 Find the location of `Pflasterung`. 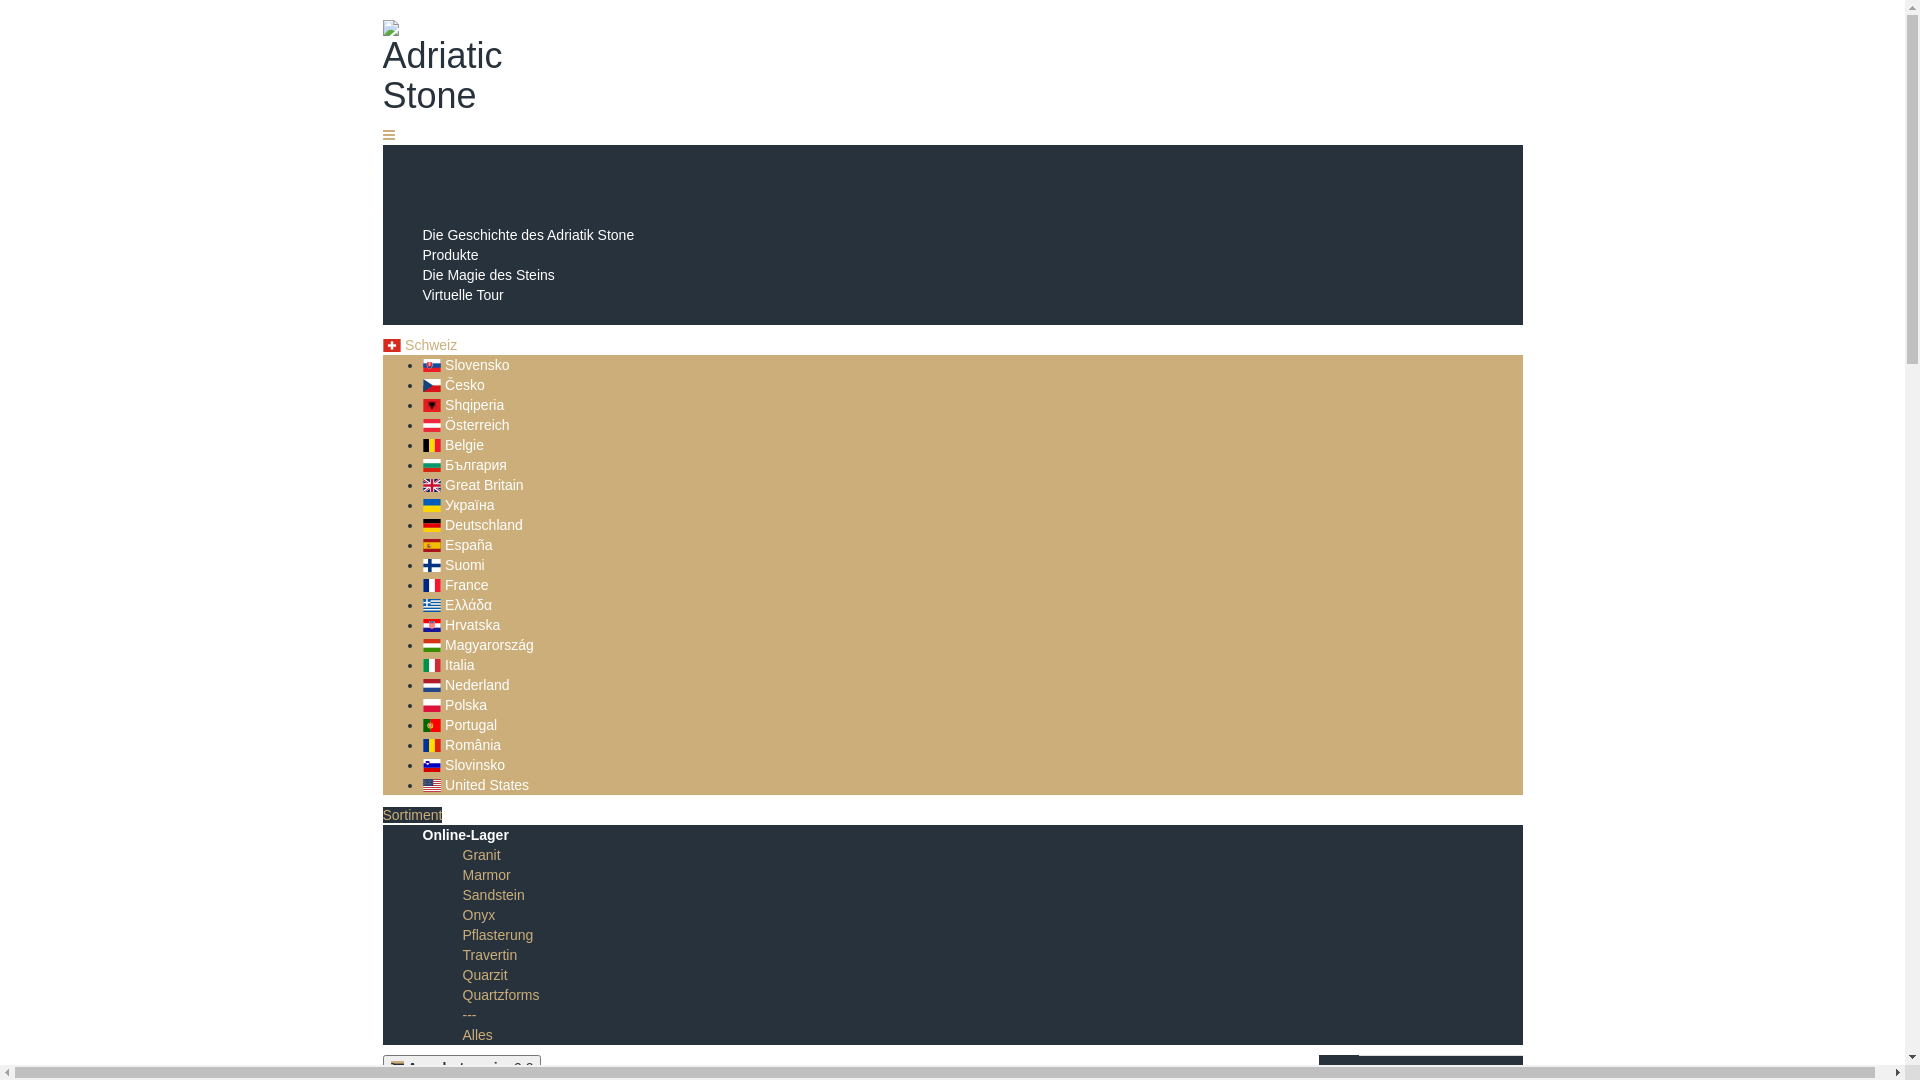

Pflasterung is located at coordinates (498, 935).